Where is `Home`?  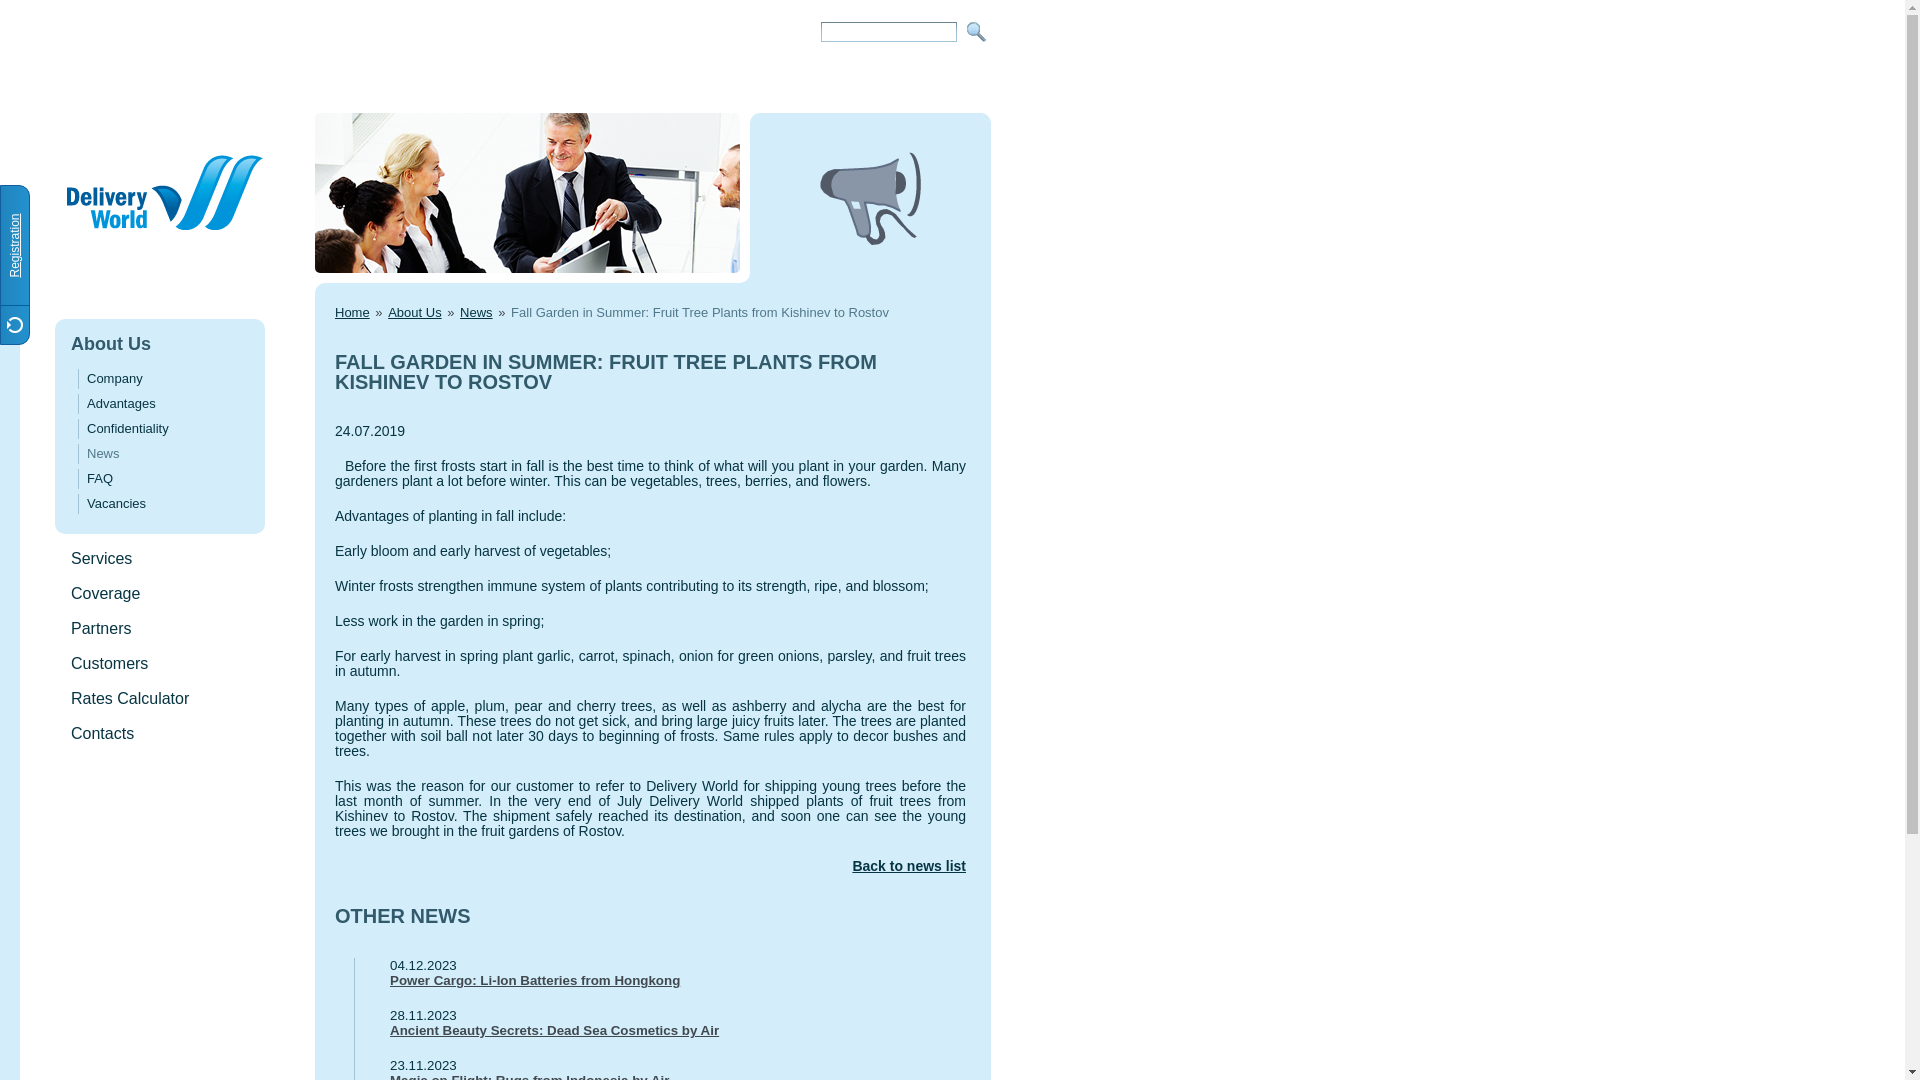 Home is located at coordinates (352, 312).